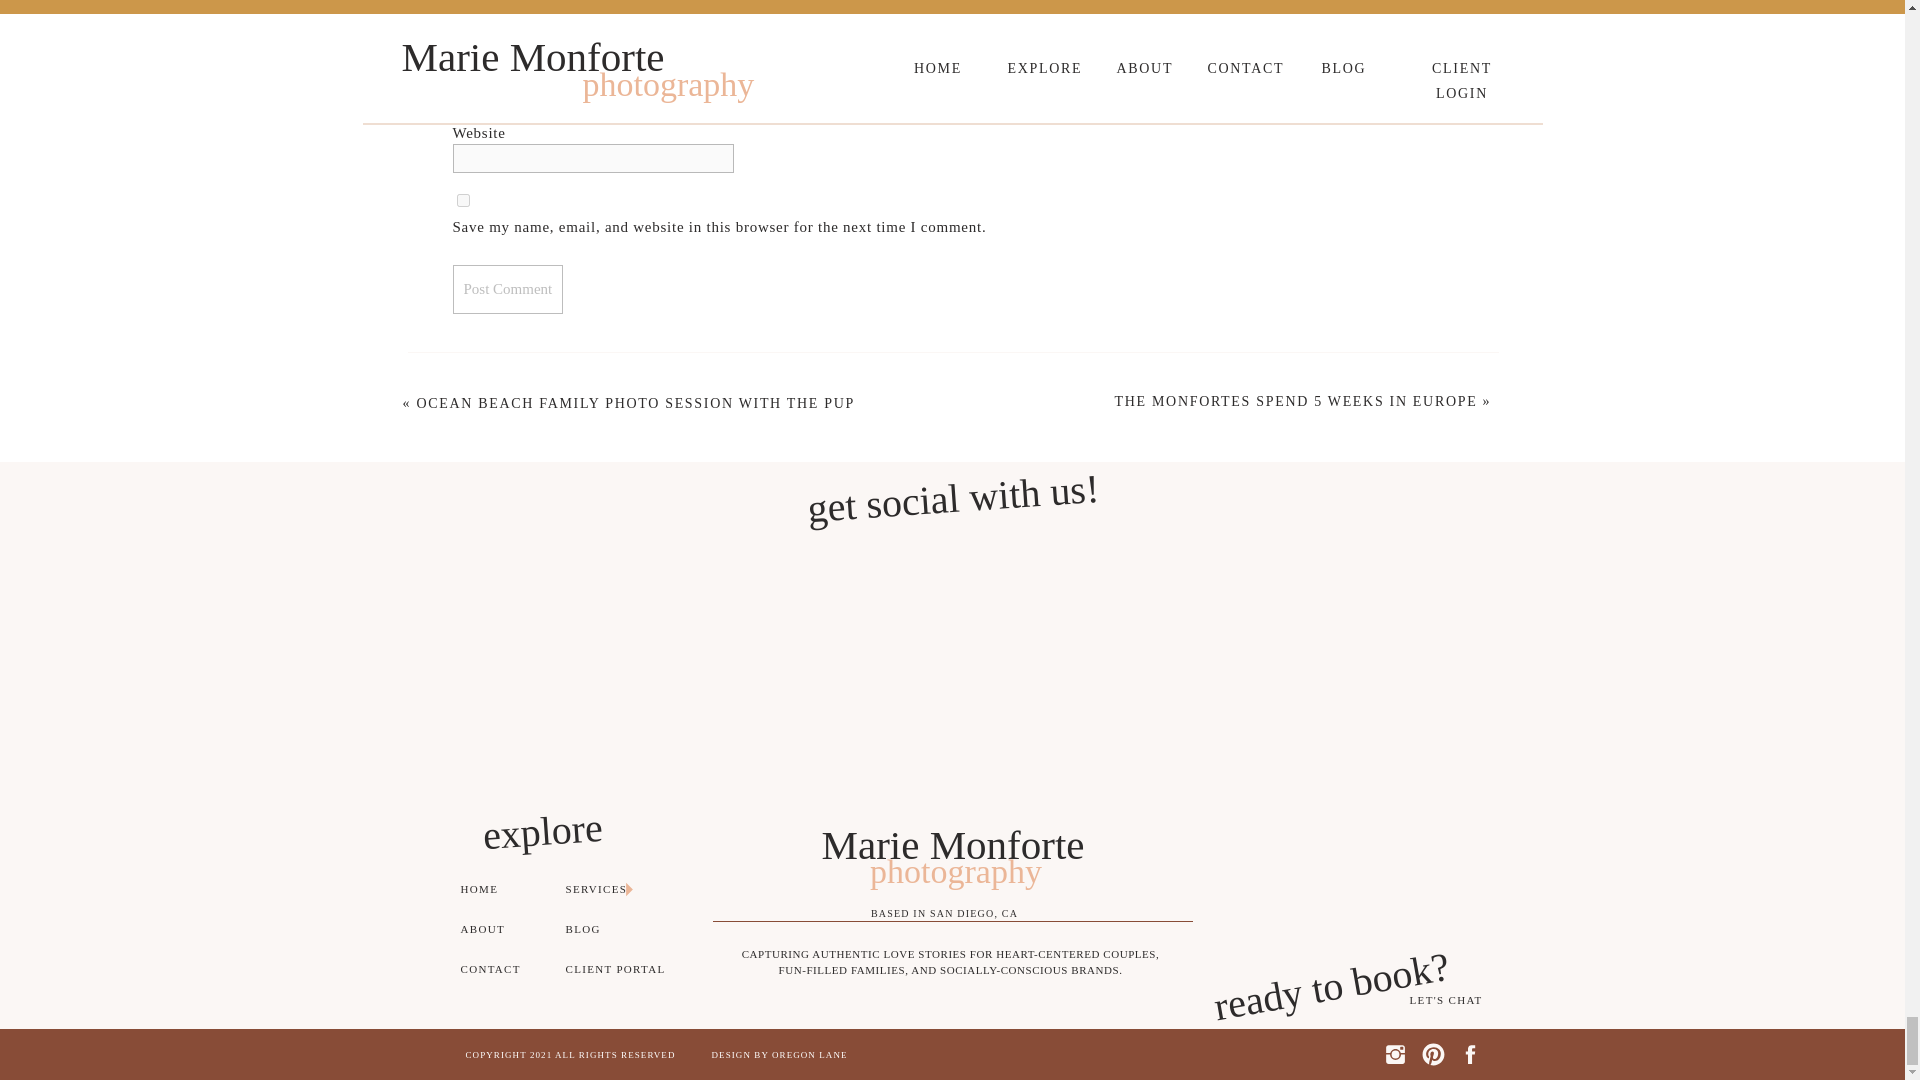 This screenshot has height=1080, width=1920. Describe the element at coordinates (1296, 402) in the screenshot. I see `THE MONFORTES SPEND 5 WEEKS IN EUROPE` at that location.